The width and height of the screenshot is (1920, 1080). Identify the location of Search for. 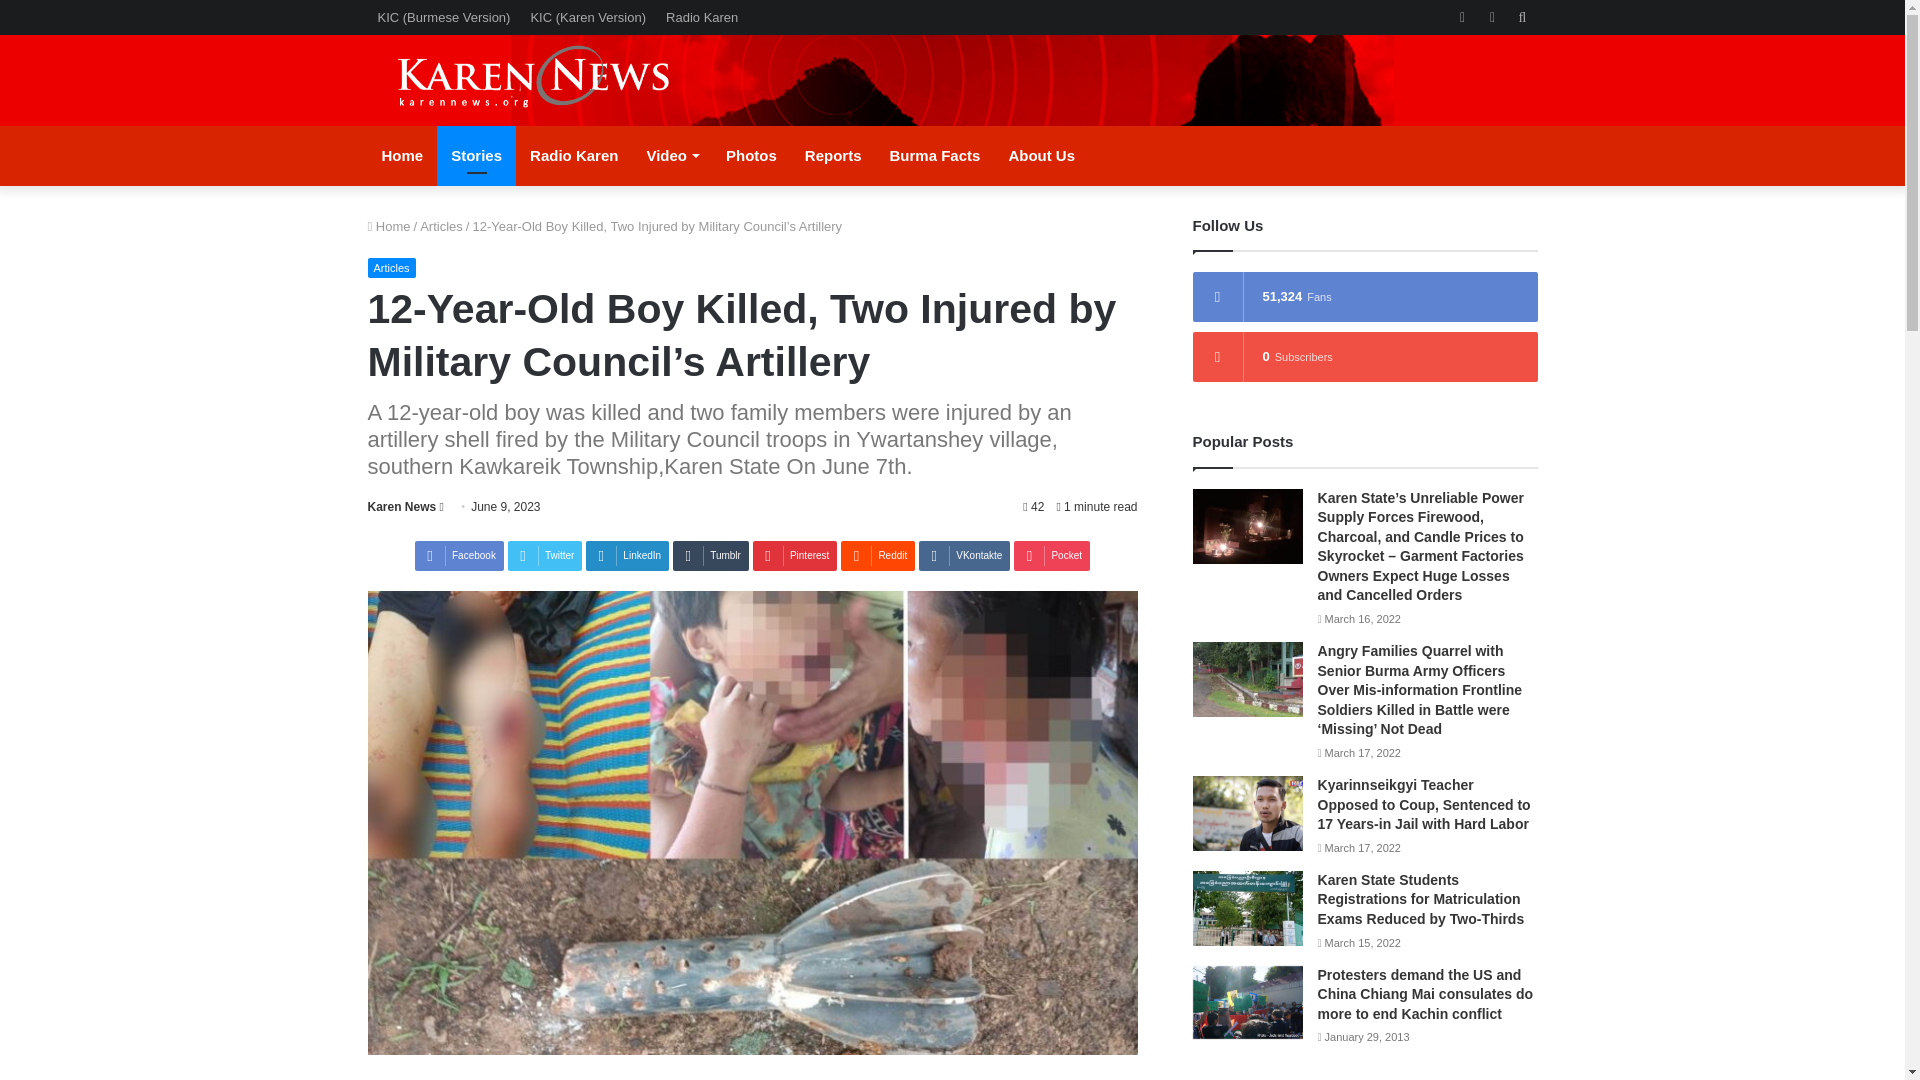
(1522, 17).